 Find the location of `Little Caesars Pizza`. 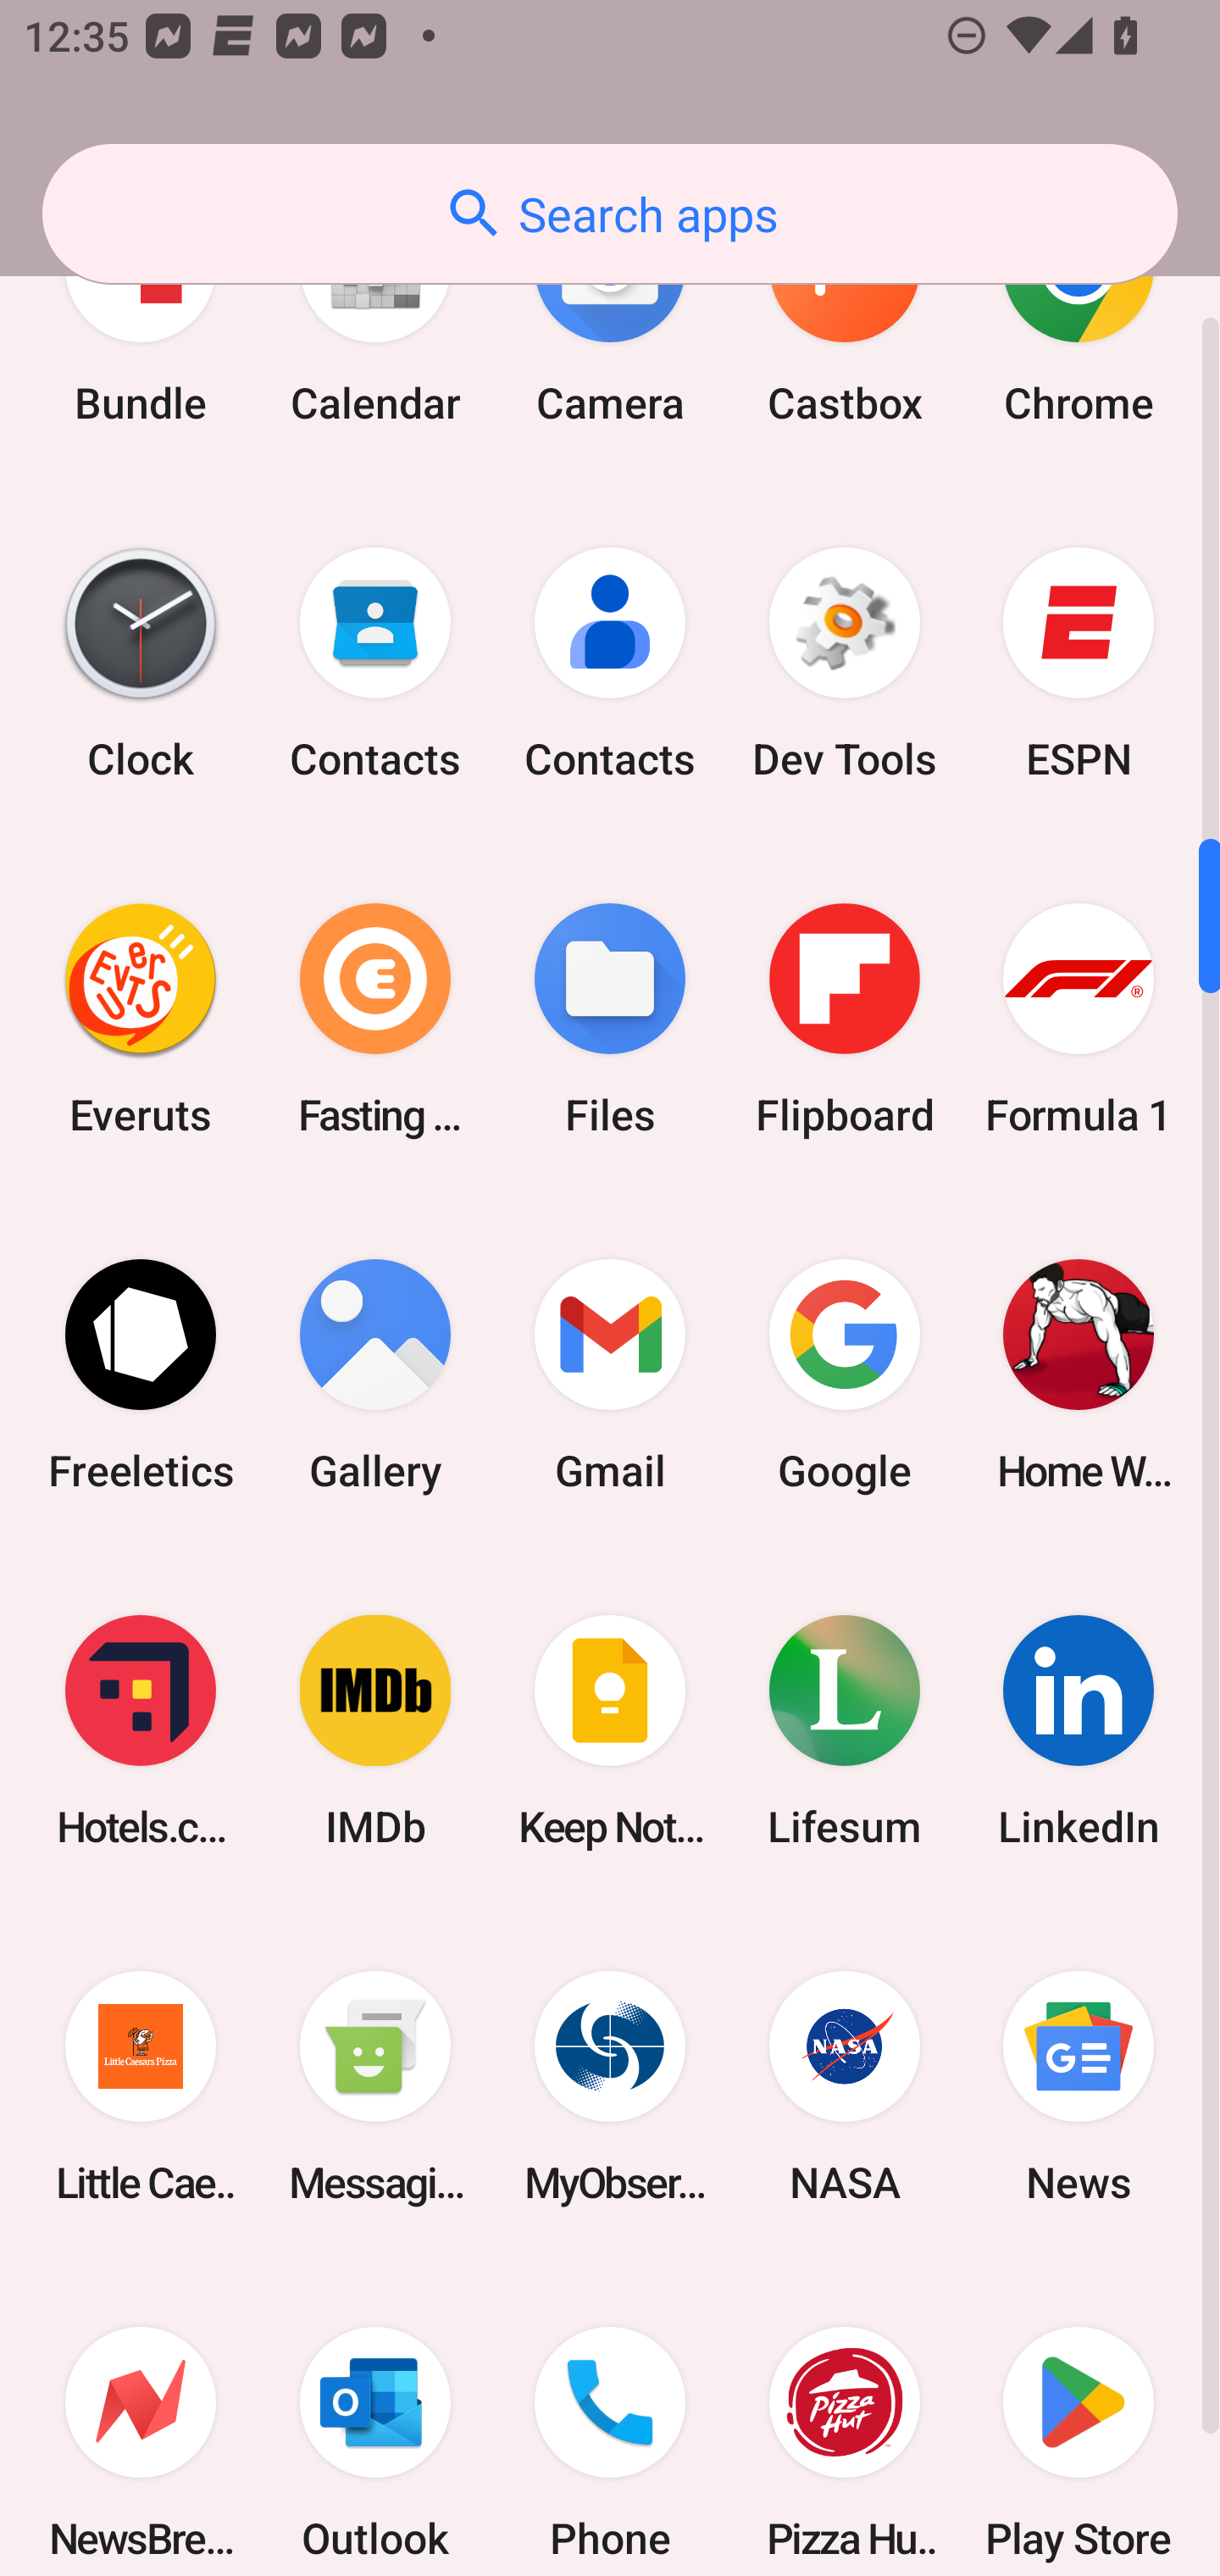

Little Caesars Pizza is located at coordinates (141, 2086).